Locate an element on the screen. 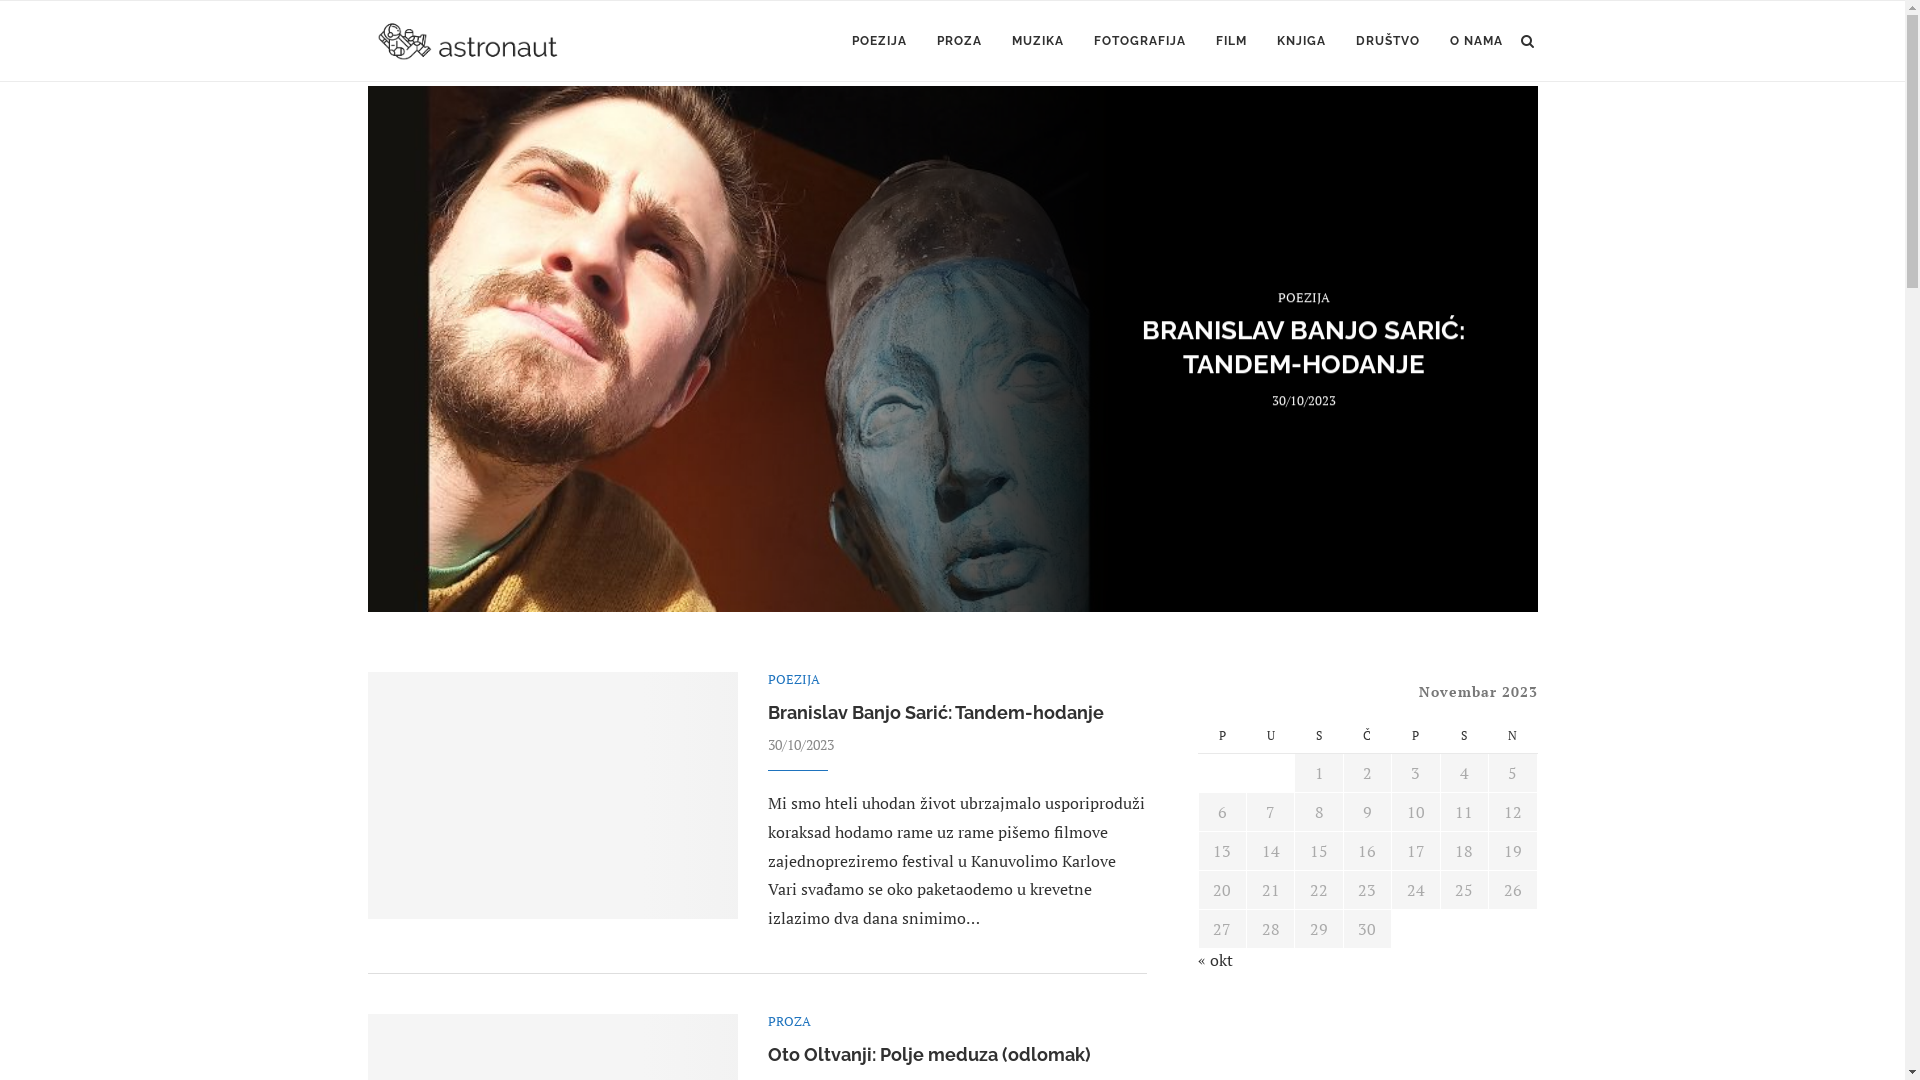  POEZIJA is located at coordinates (794, 680).